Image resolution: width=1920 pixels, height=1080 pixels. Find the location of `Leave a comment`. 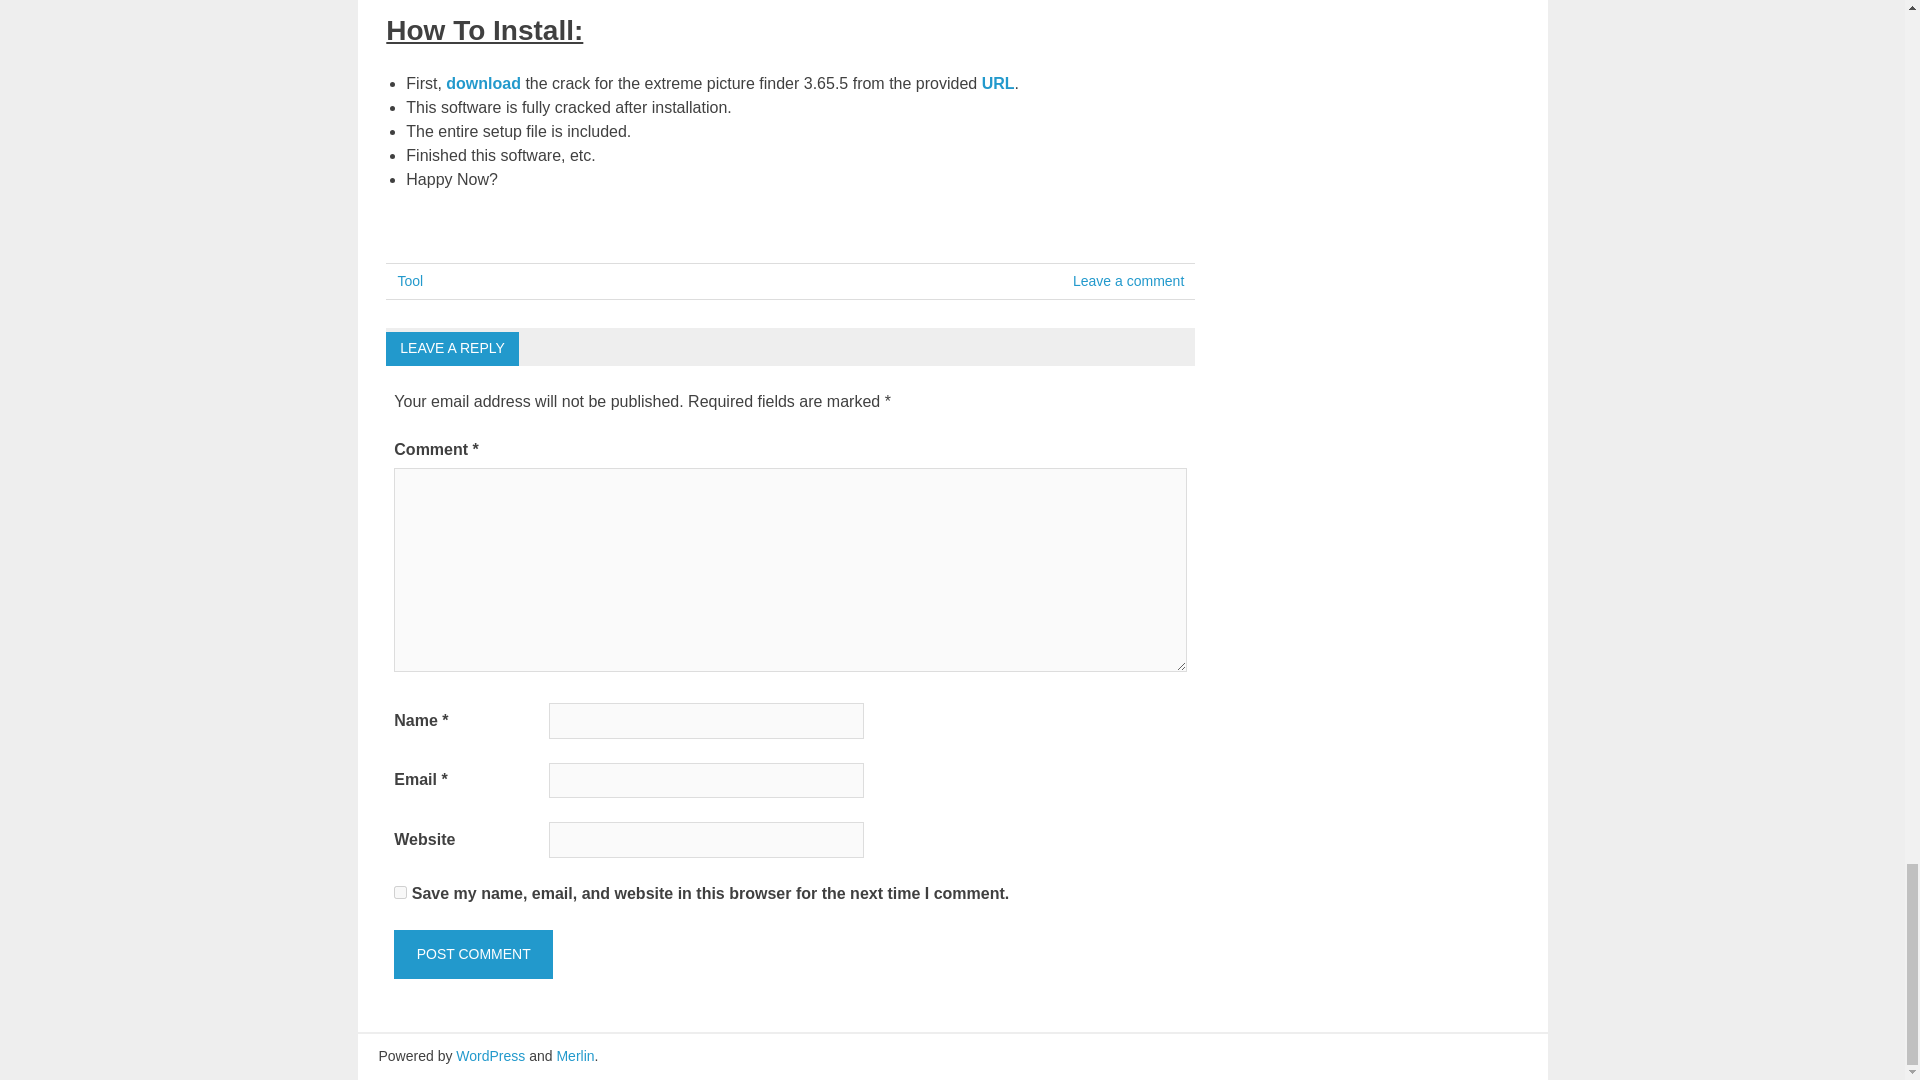

Leave a comment is located at coordinates (1128, 281).